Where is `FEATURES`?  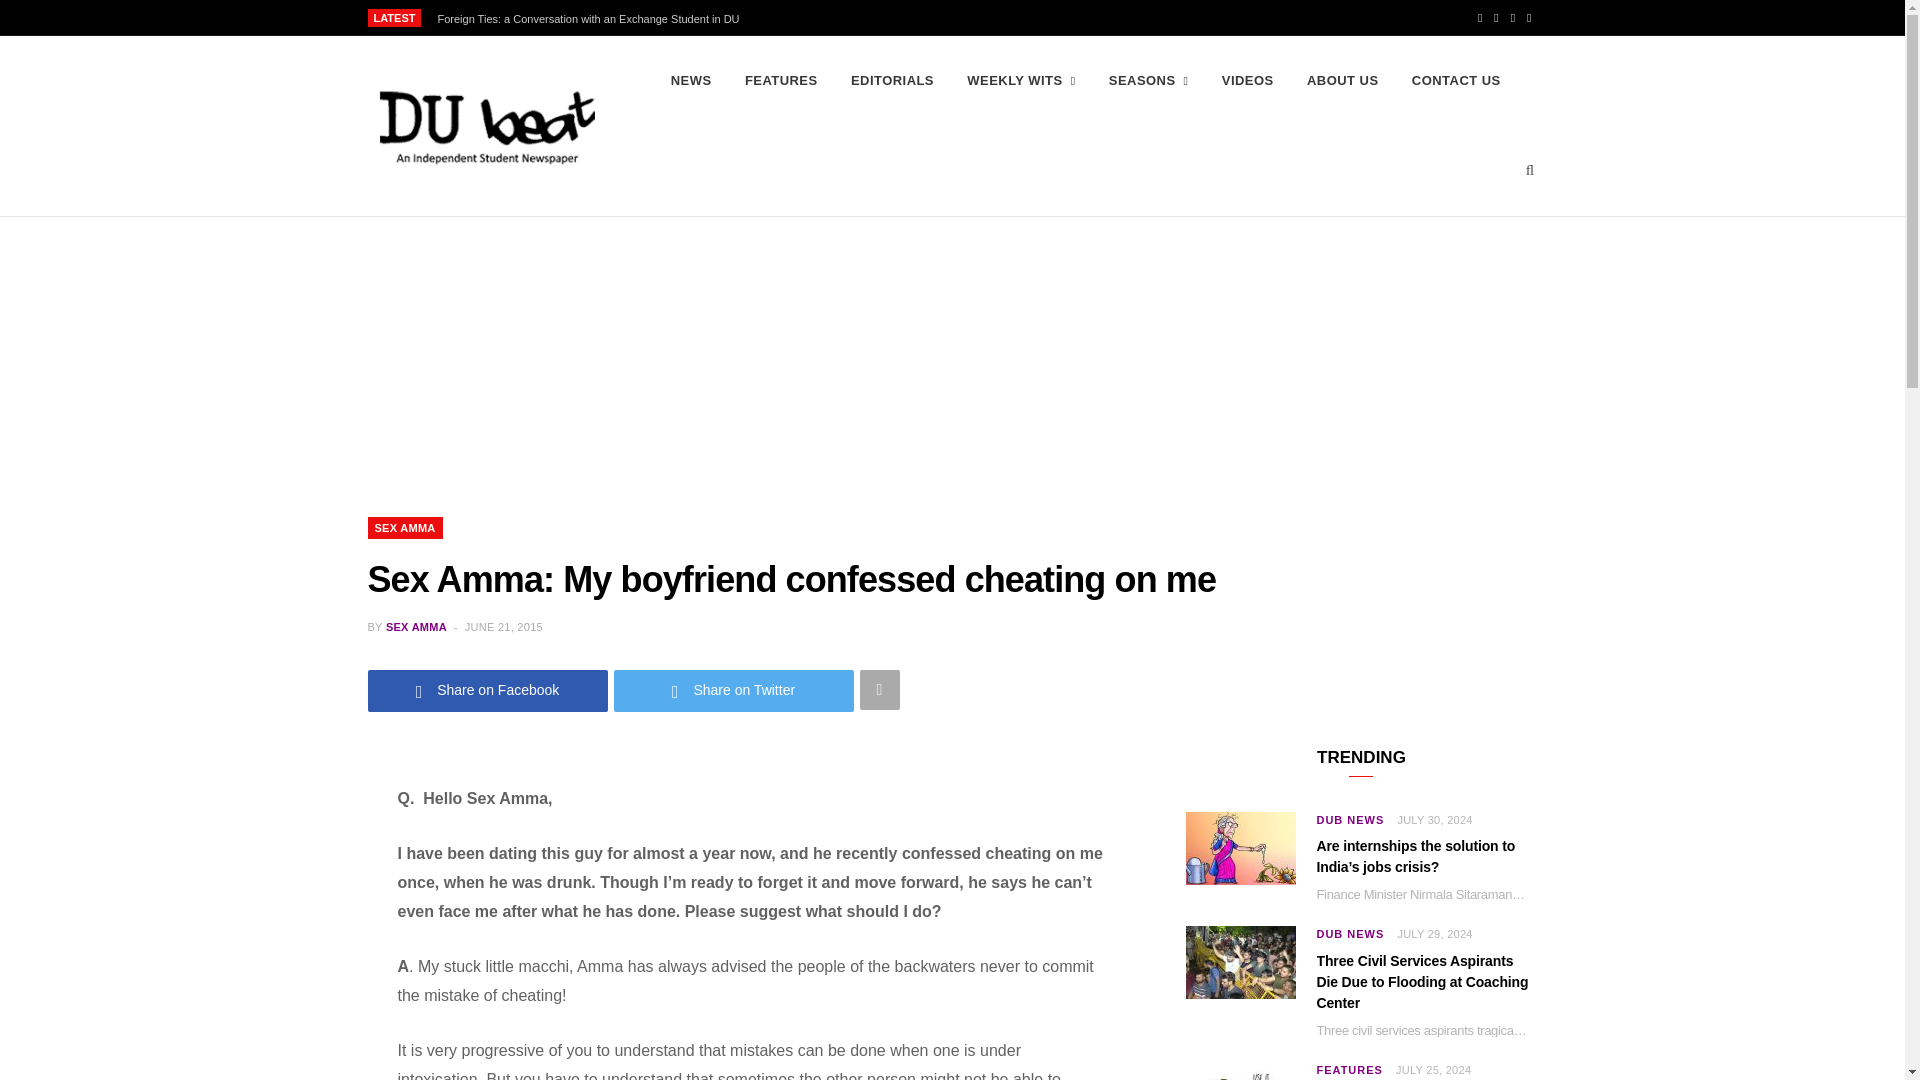
FEATURES is located at coordinates (781, 80).